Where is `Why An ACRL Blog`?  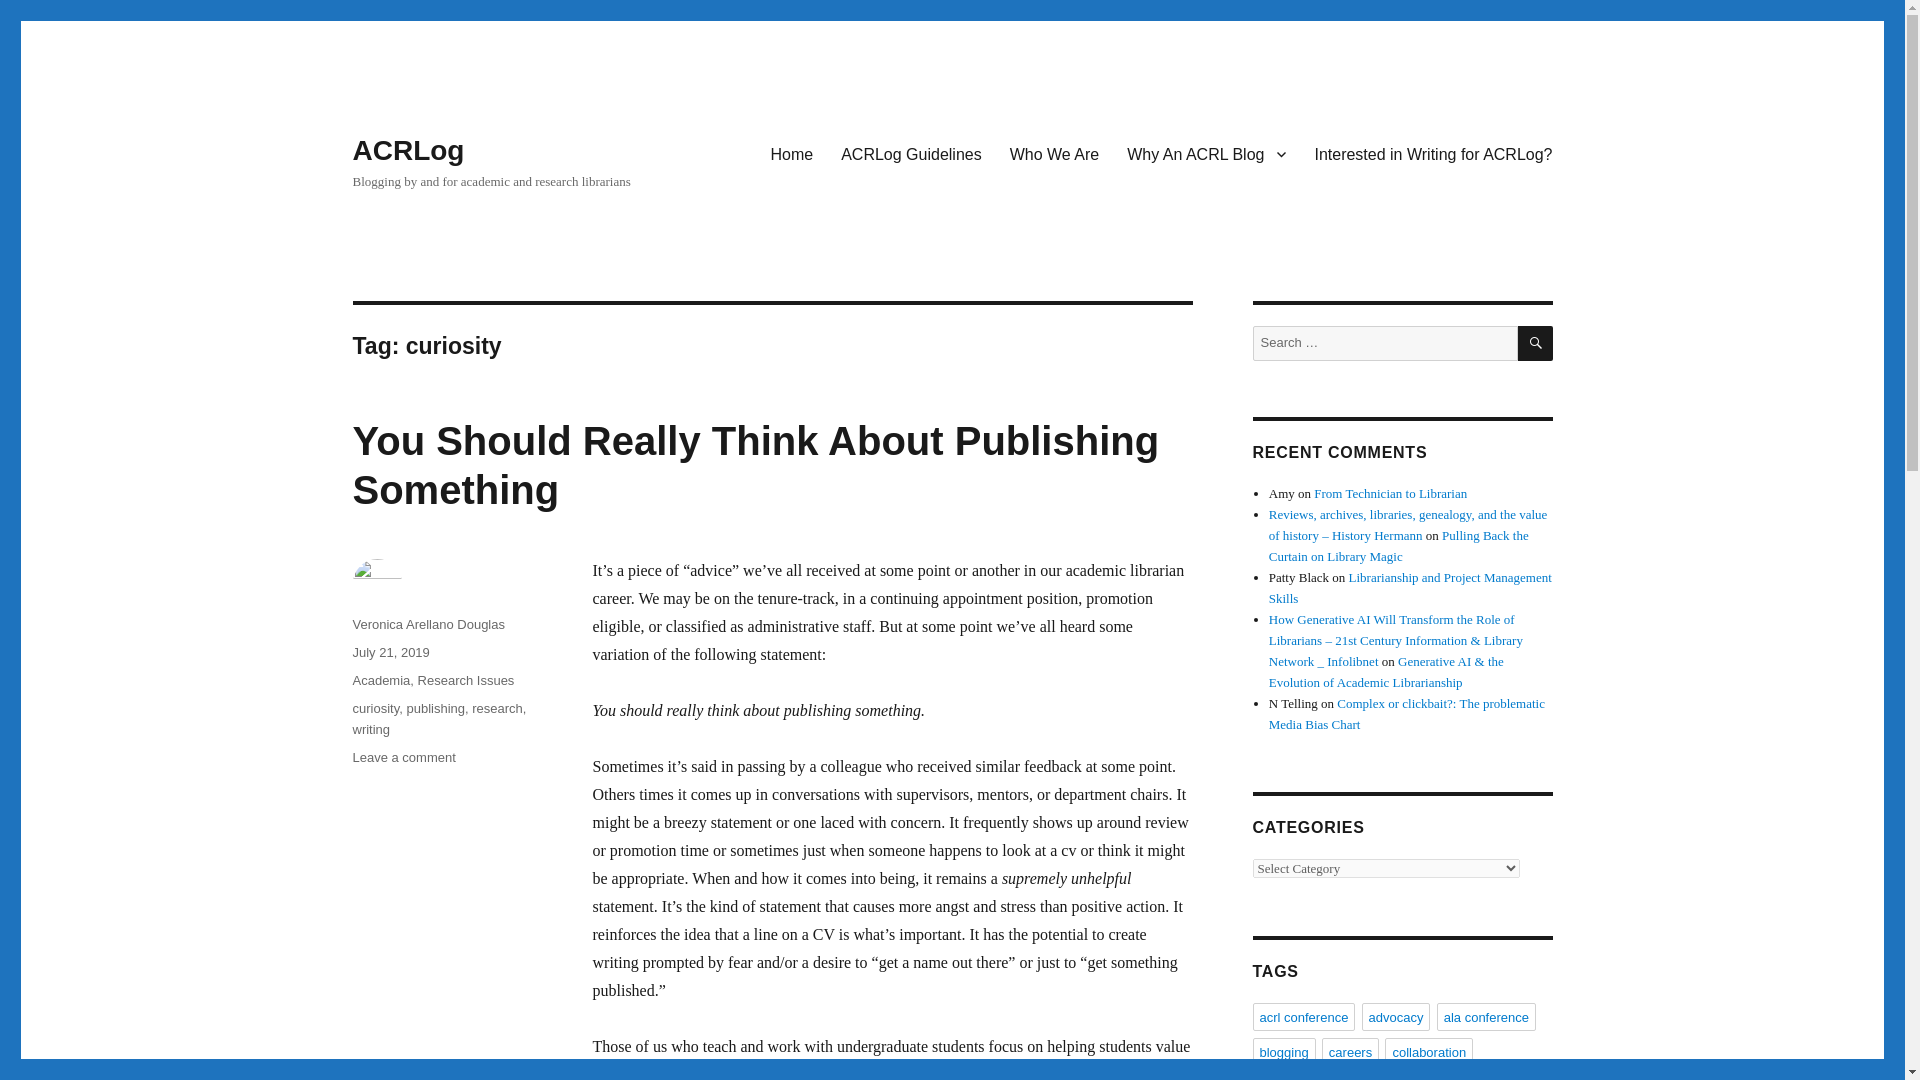 Why An ACRL Blog is located at coordinates (1206, 153).